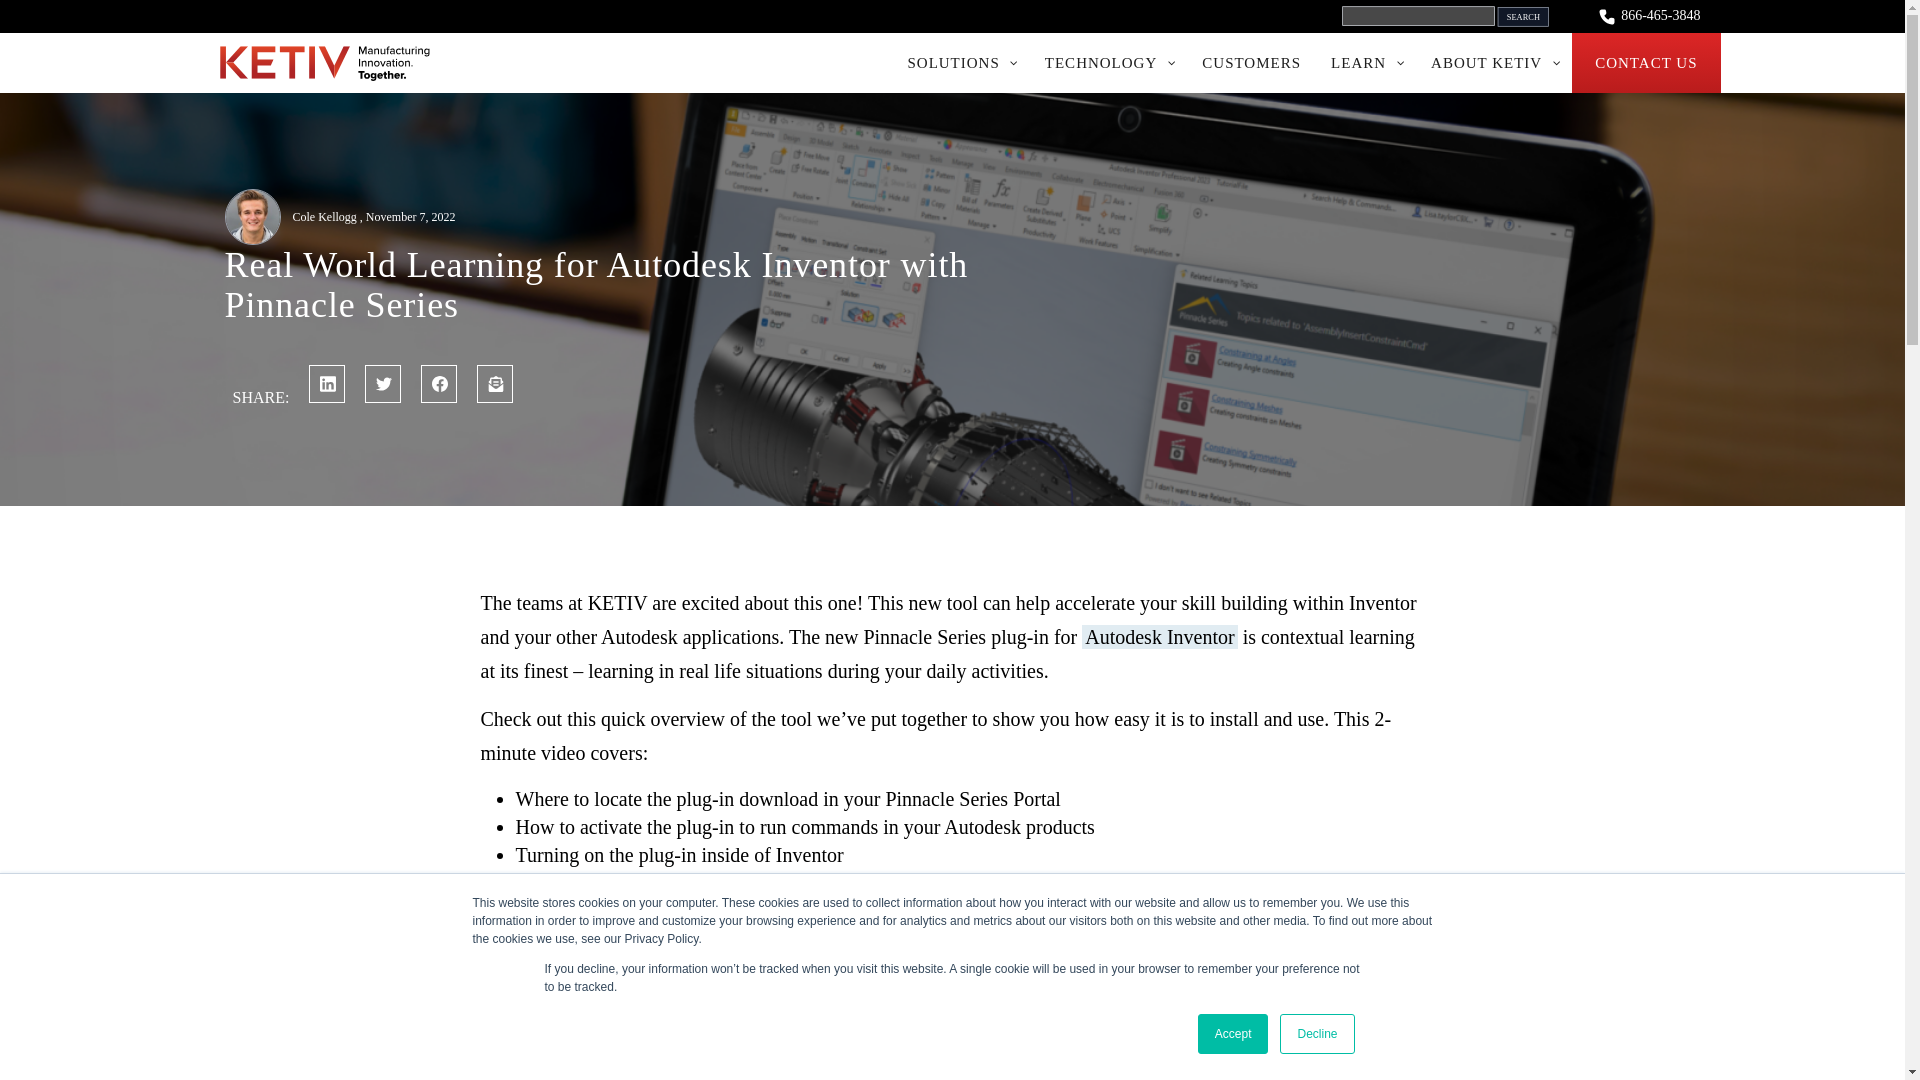  I want to click on LEARN, so click(1366, 62).